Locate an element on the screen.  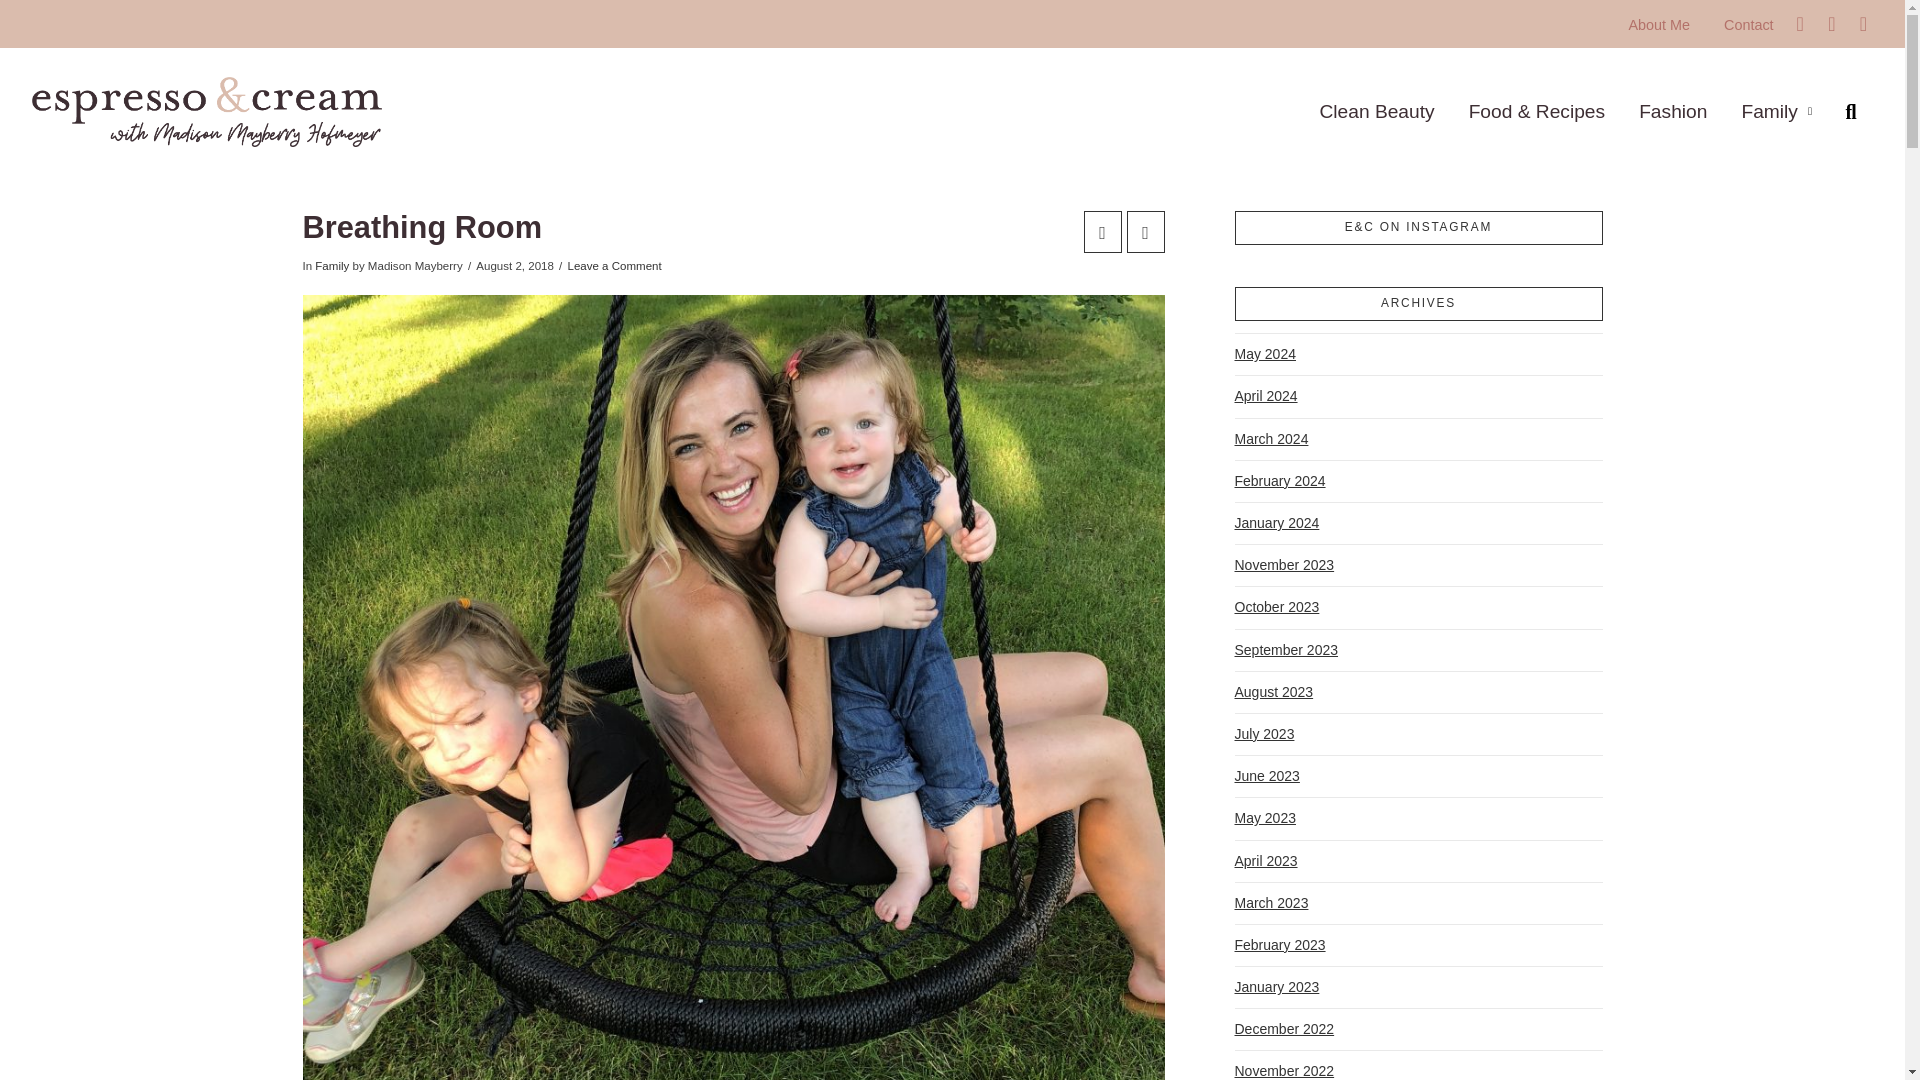
Contact is located at coordinates (1748, 24).